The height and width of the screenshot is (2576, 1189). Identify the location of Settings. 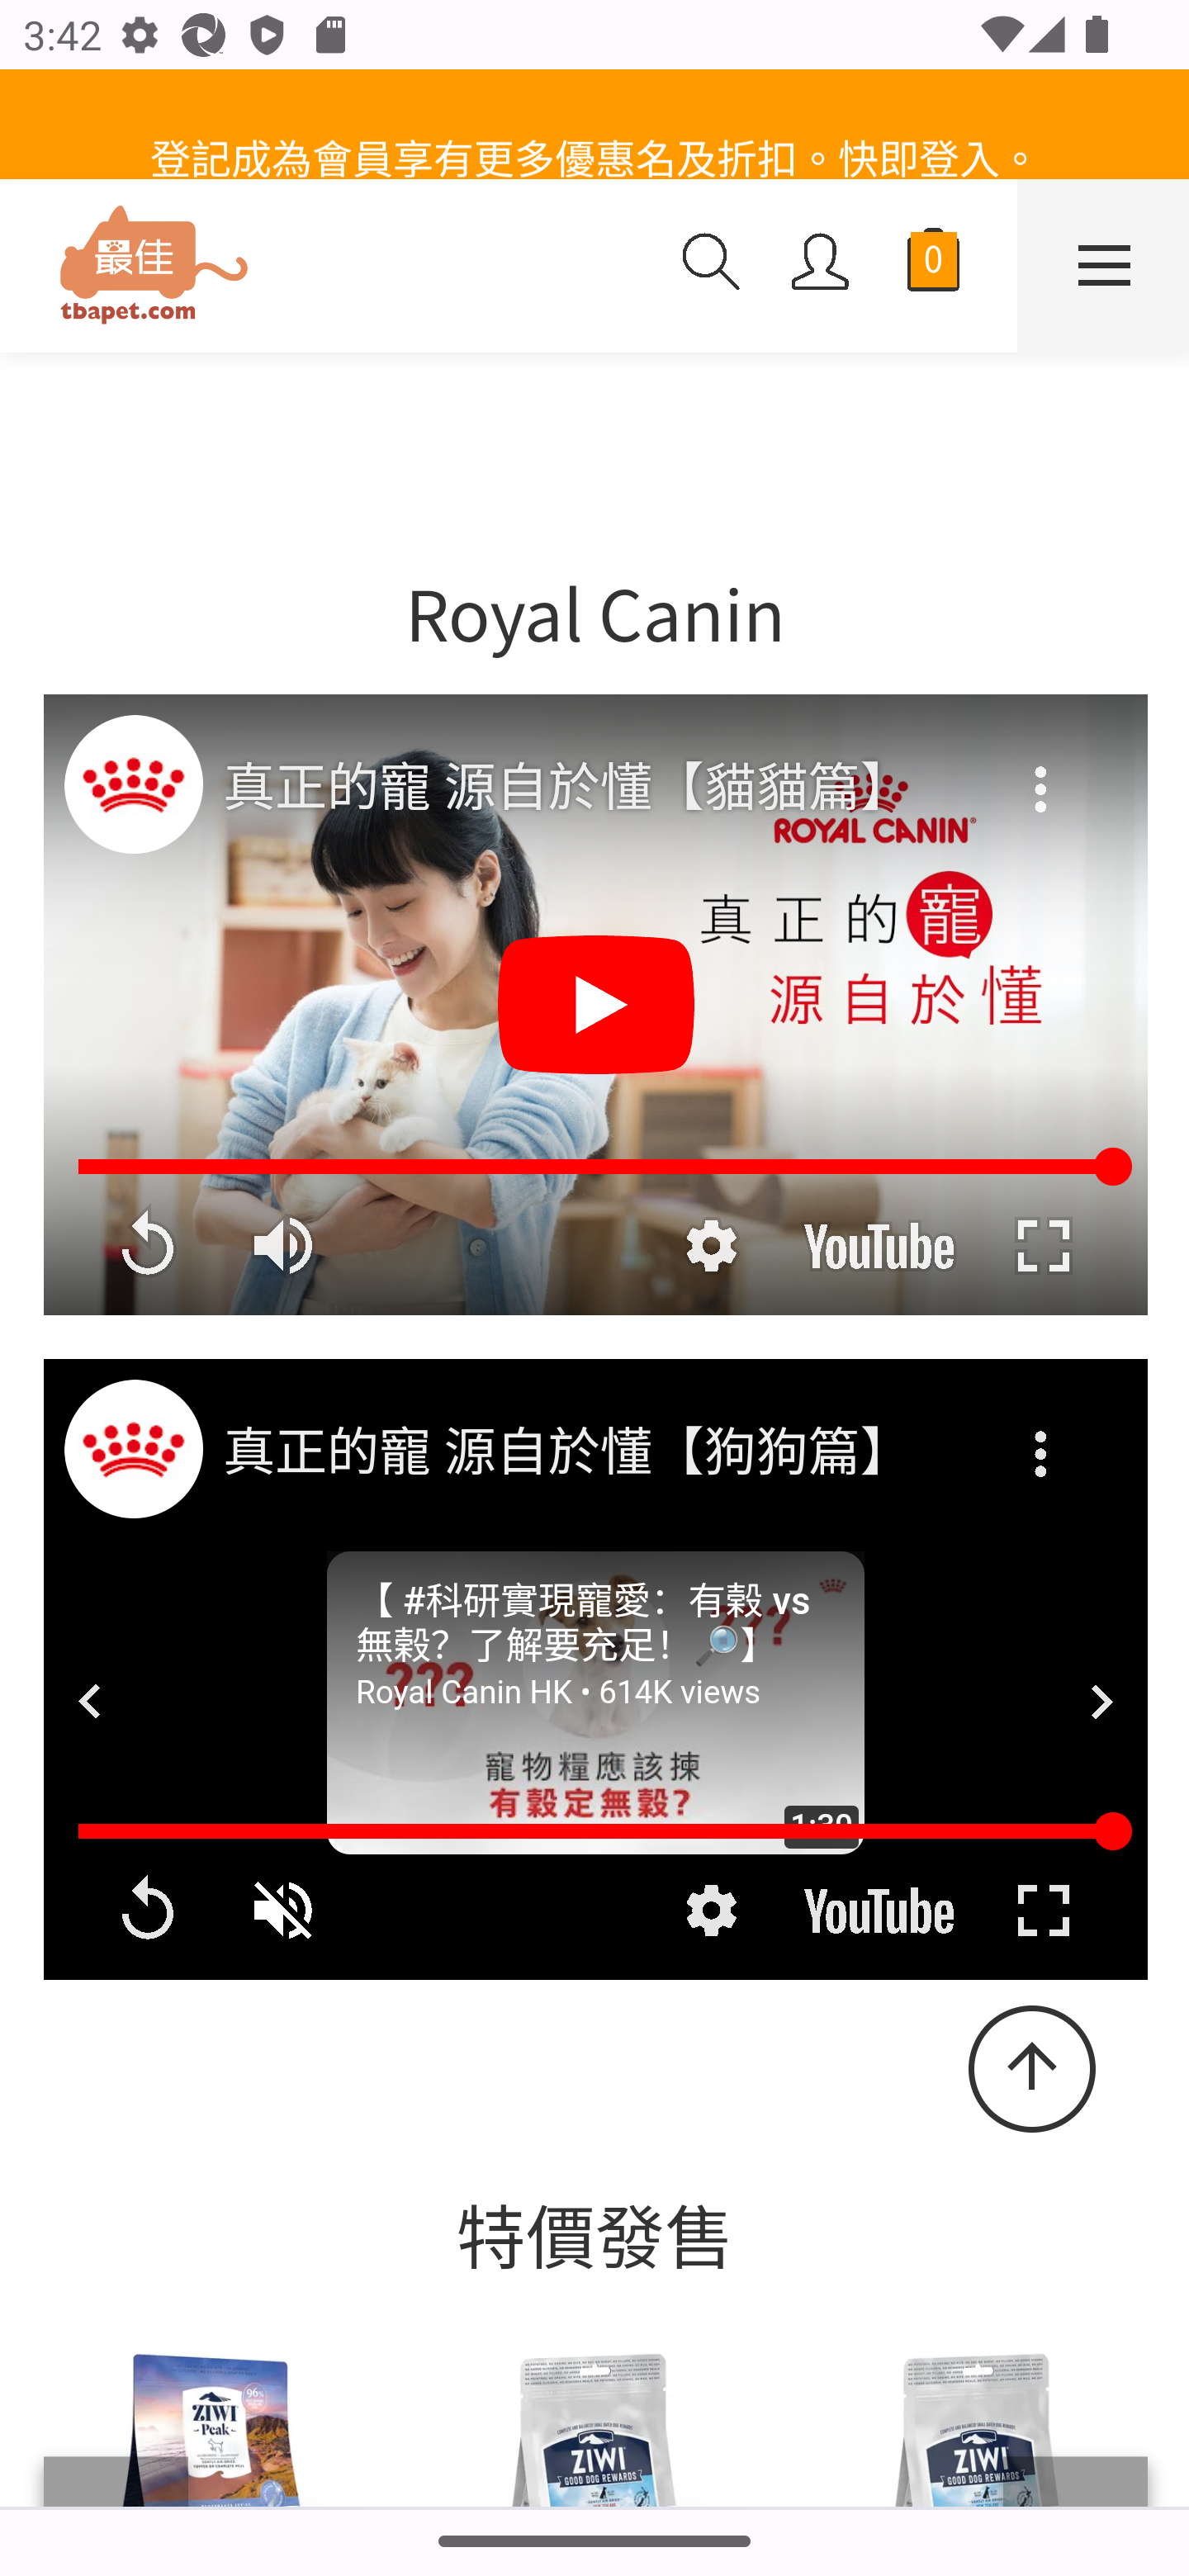
(710, 1910).